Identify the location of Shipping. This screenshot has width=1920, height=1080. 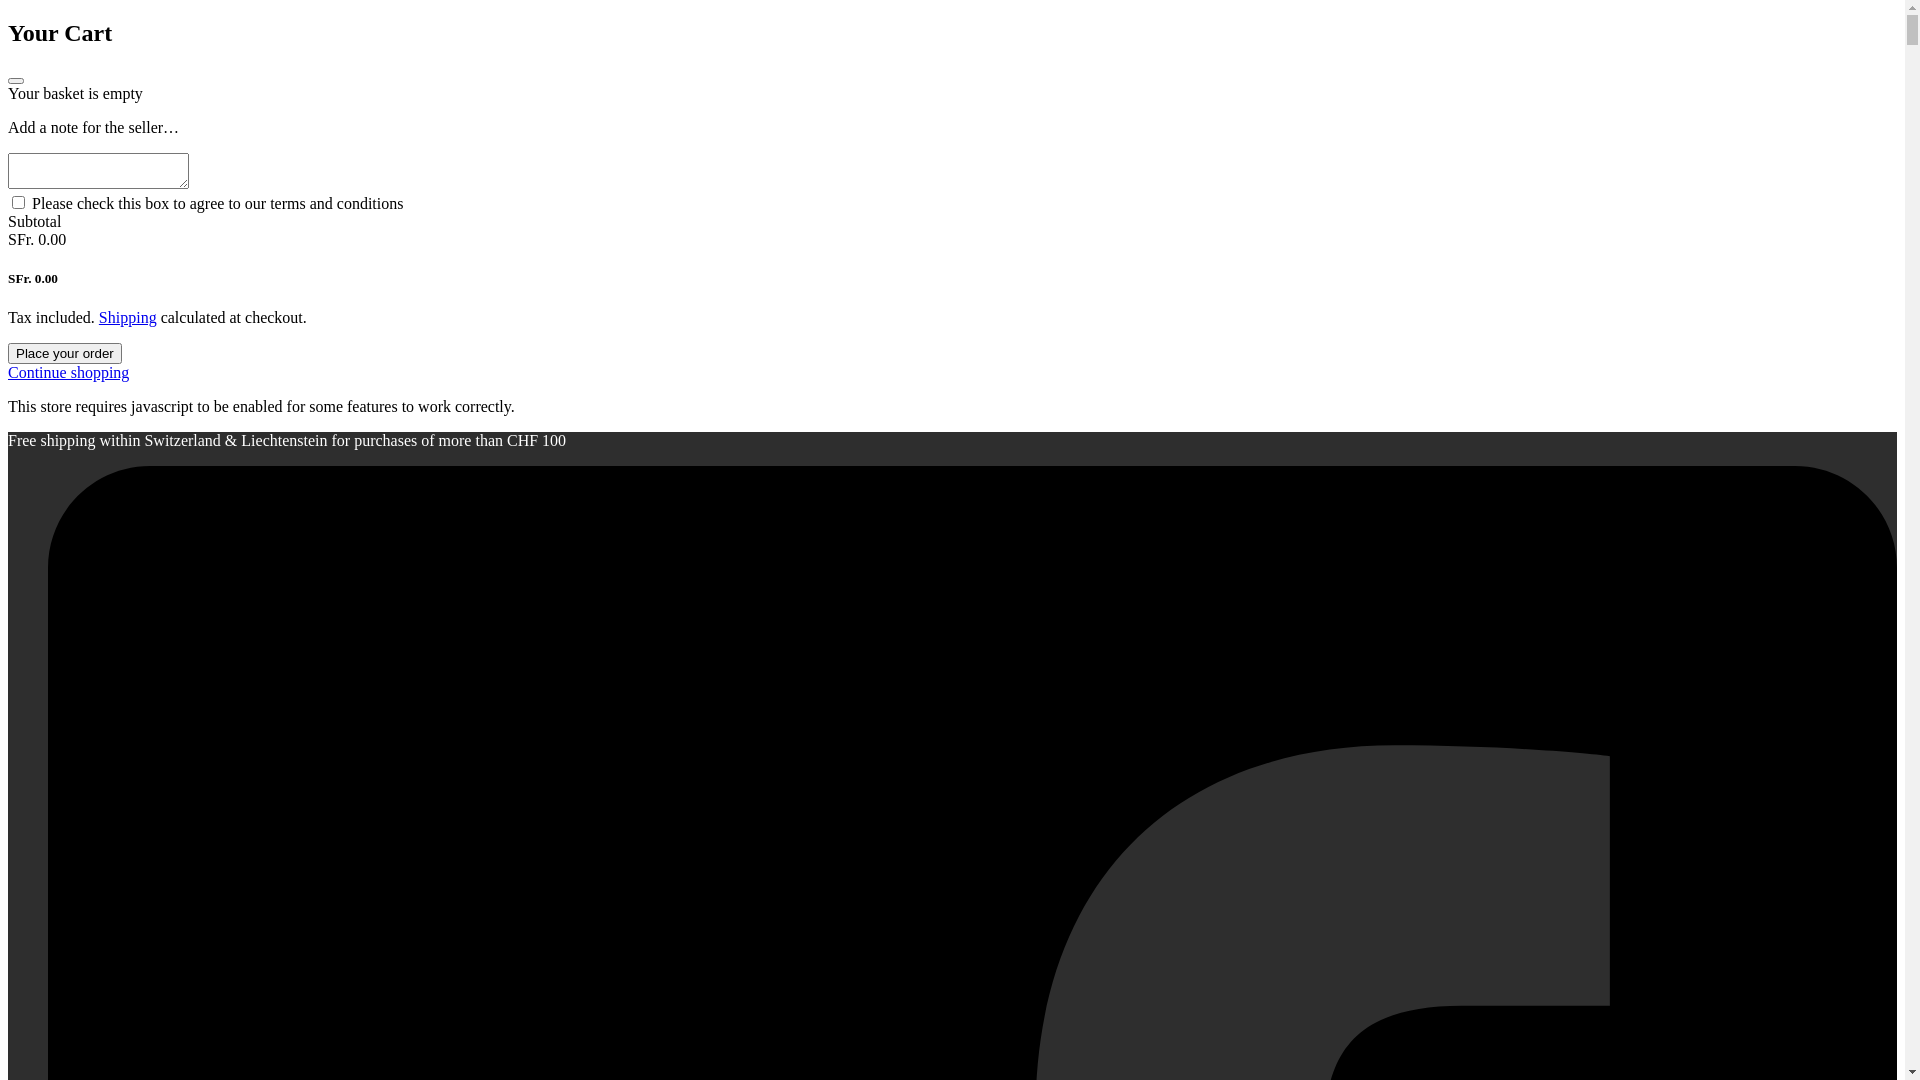
(128, 318).